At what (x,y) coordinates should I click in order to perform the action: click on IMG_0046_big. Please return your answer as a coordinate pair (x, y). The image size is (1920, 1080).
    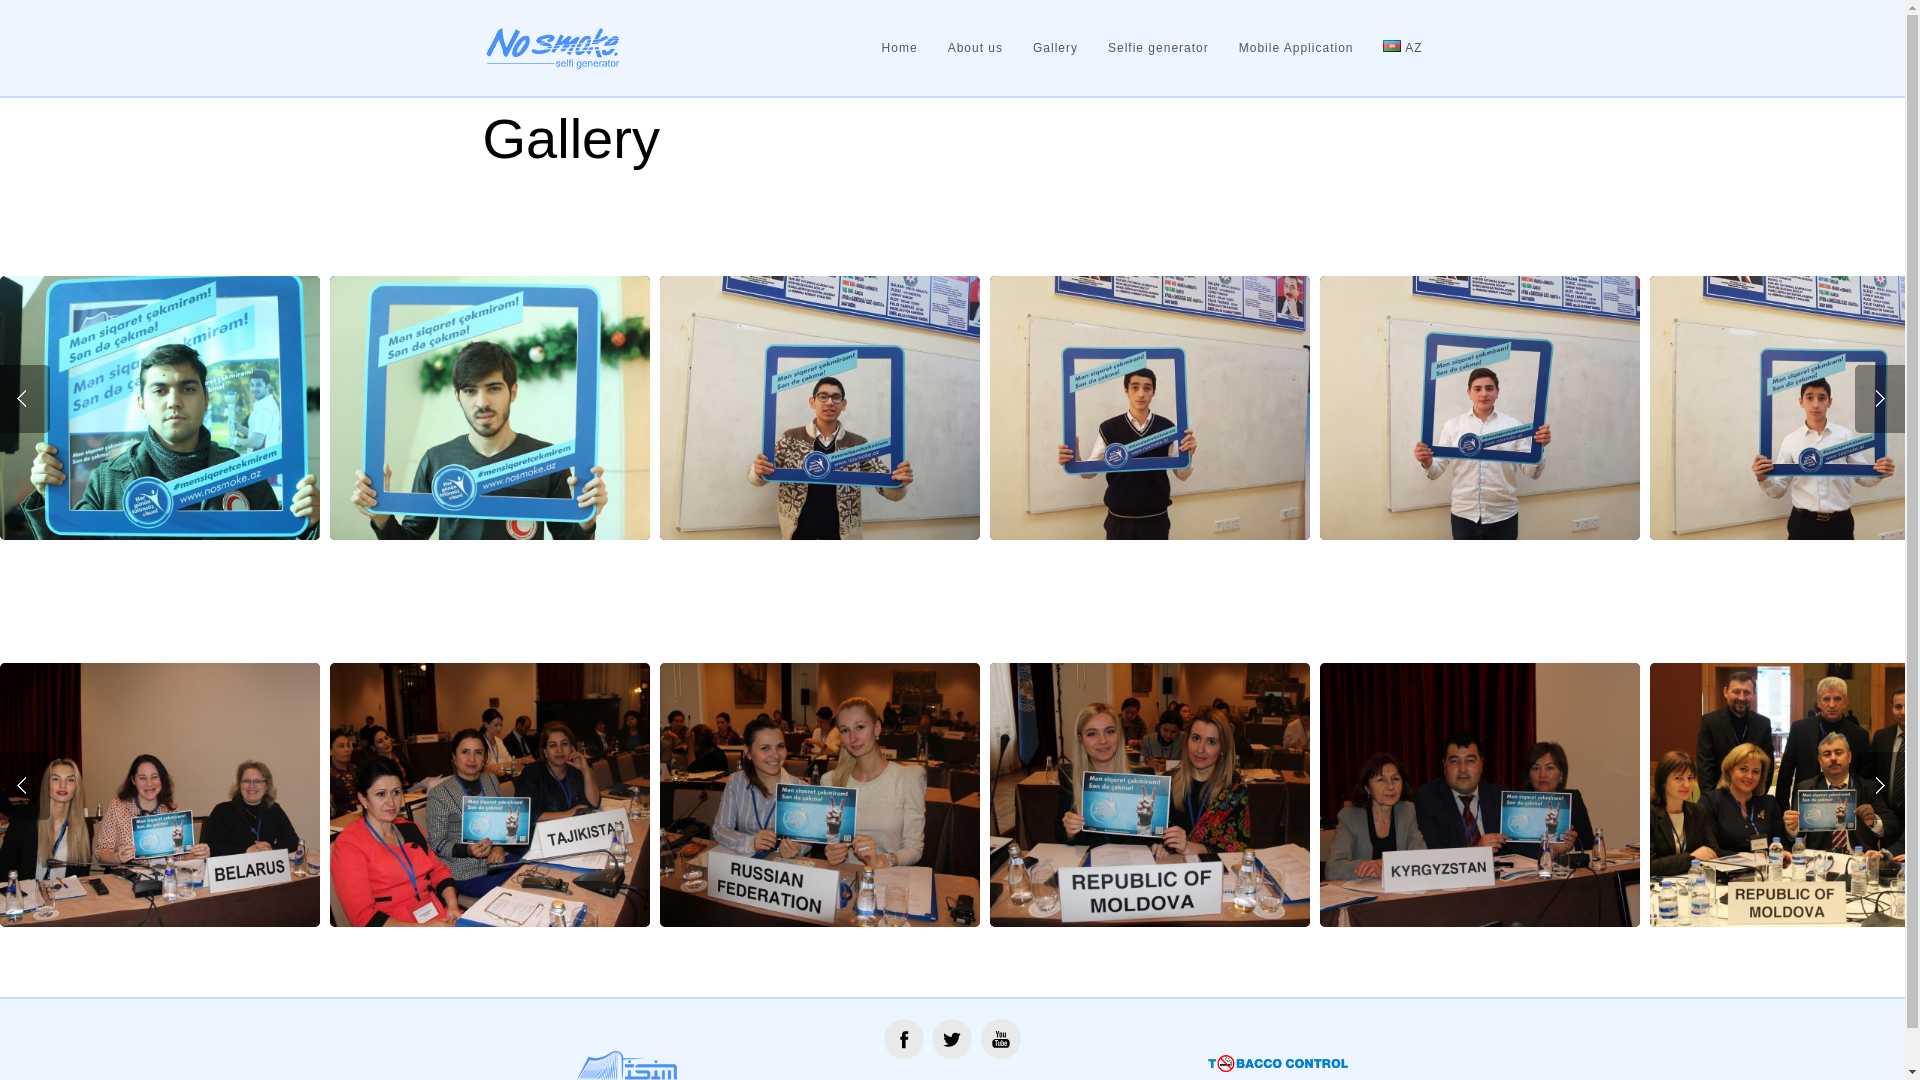
    Looking at the image, I should click on (1150, 795).